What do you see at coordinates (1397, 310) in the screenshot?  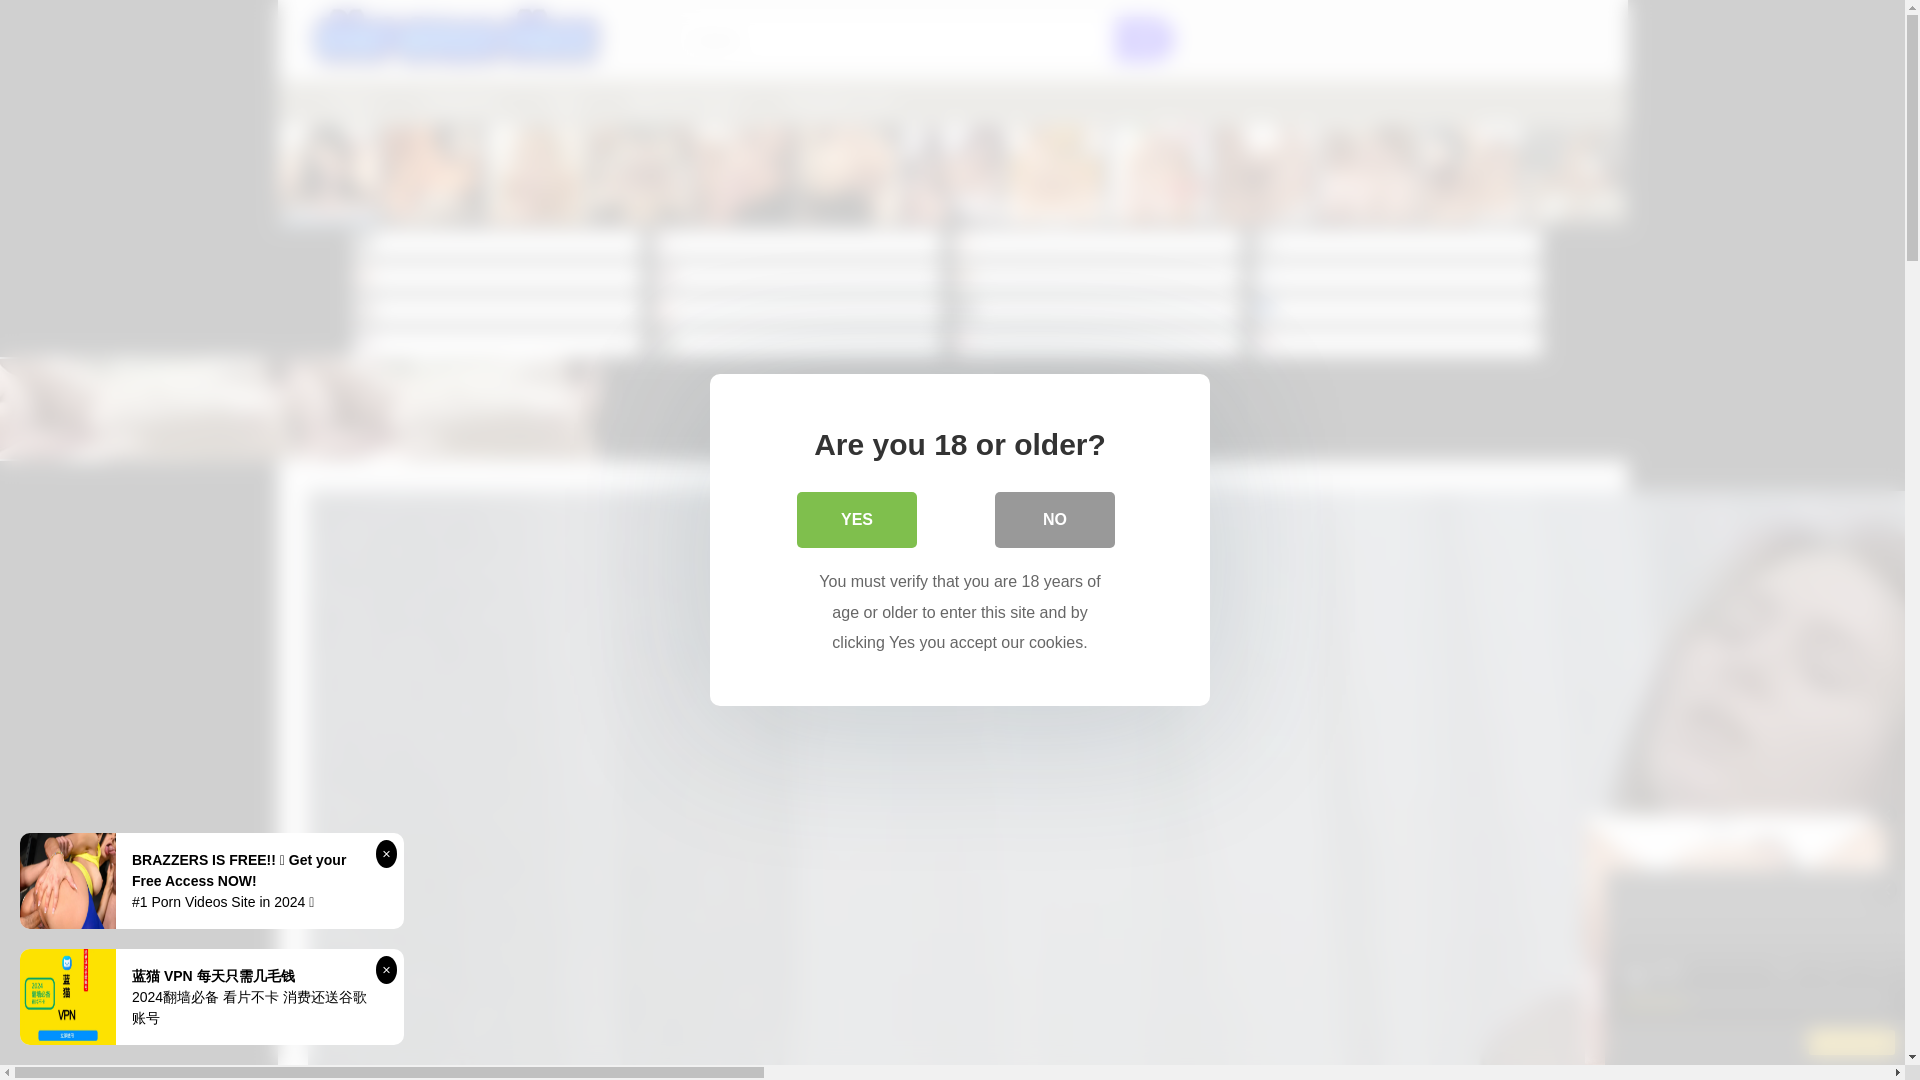 I see `Adult Home Videos` at bounding box center [1397, 310].